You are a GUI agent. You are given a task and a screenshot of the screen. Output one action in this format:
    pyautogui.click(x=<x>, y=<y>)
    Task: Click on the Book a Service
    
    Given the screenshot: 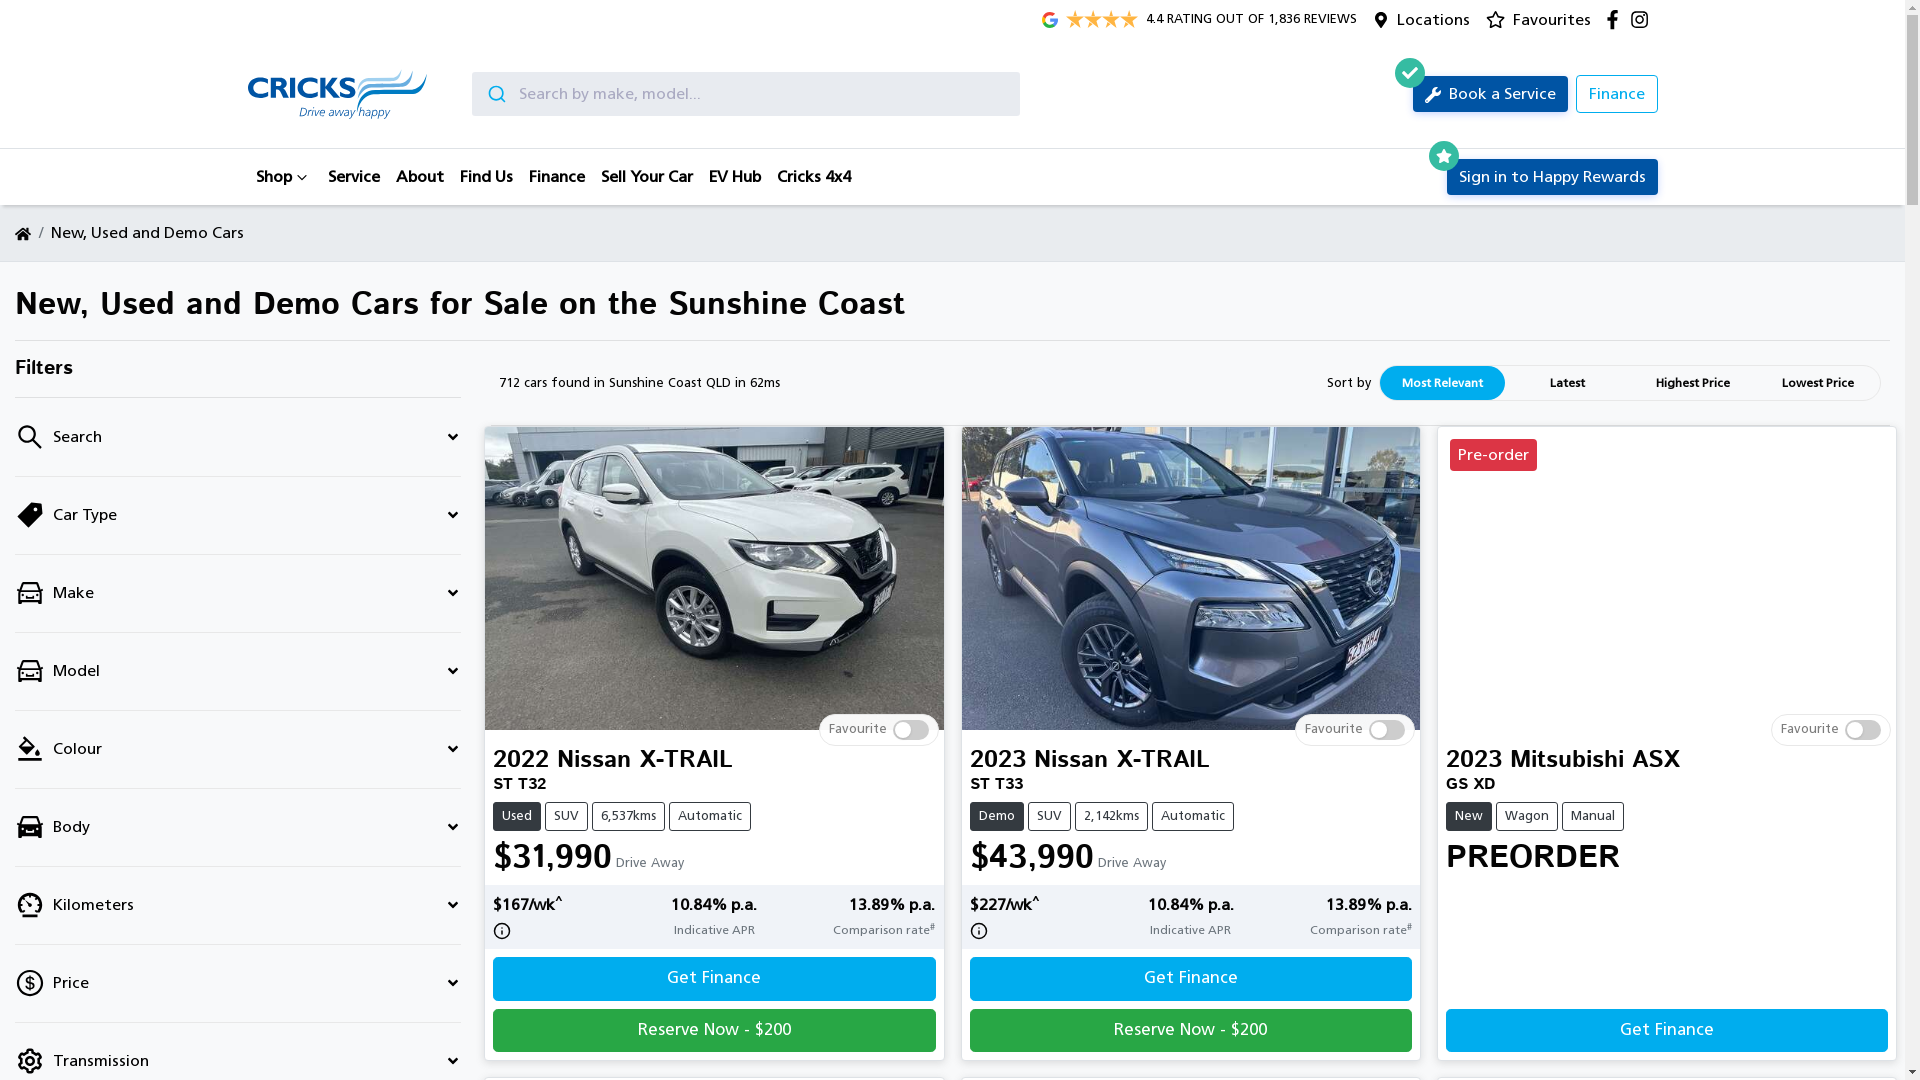 What is the action you would take?
    pyautogui.click(x=1490, y=94)
    